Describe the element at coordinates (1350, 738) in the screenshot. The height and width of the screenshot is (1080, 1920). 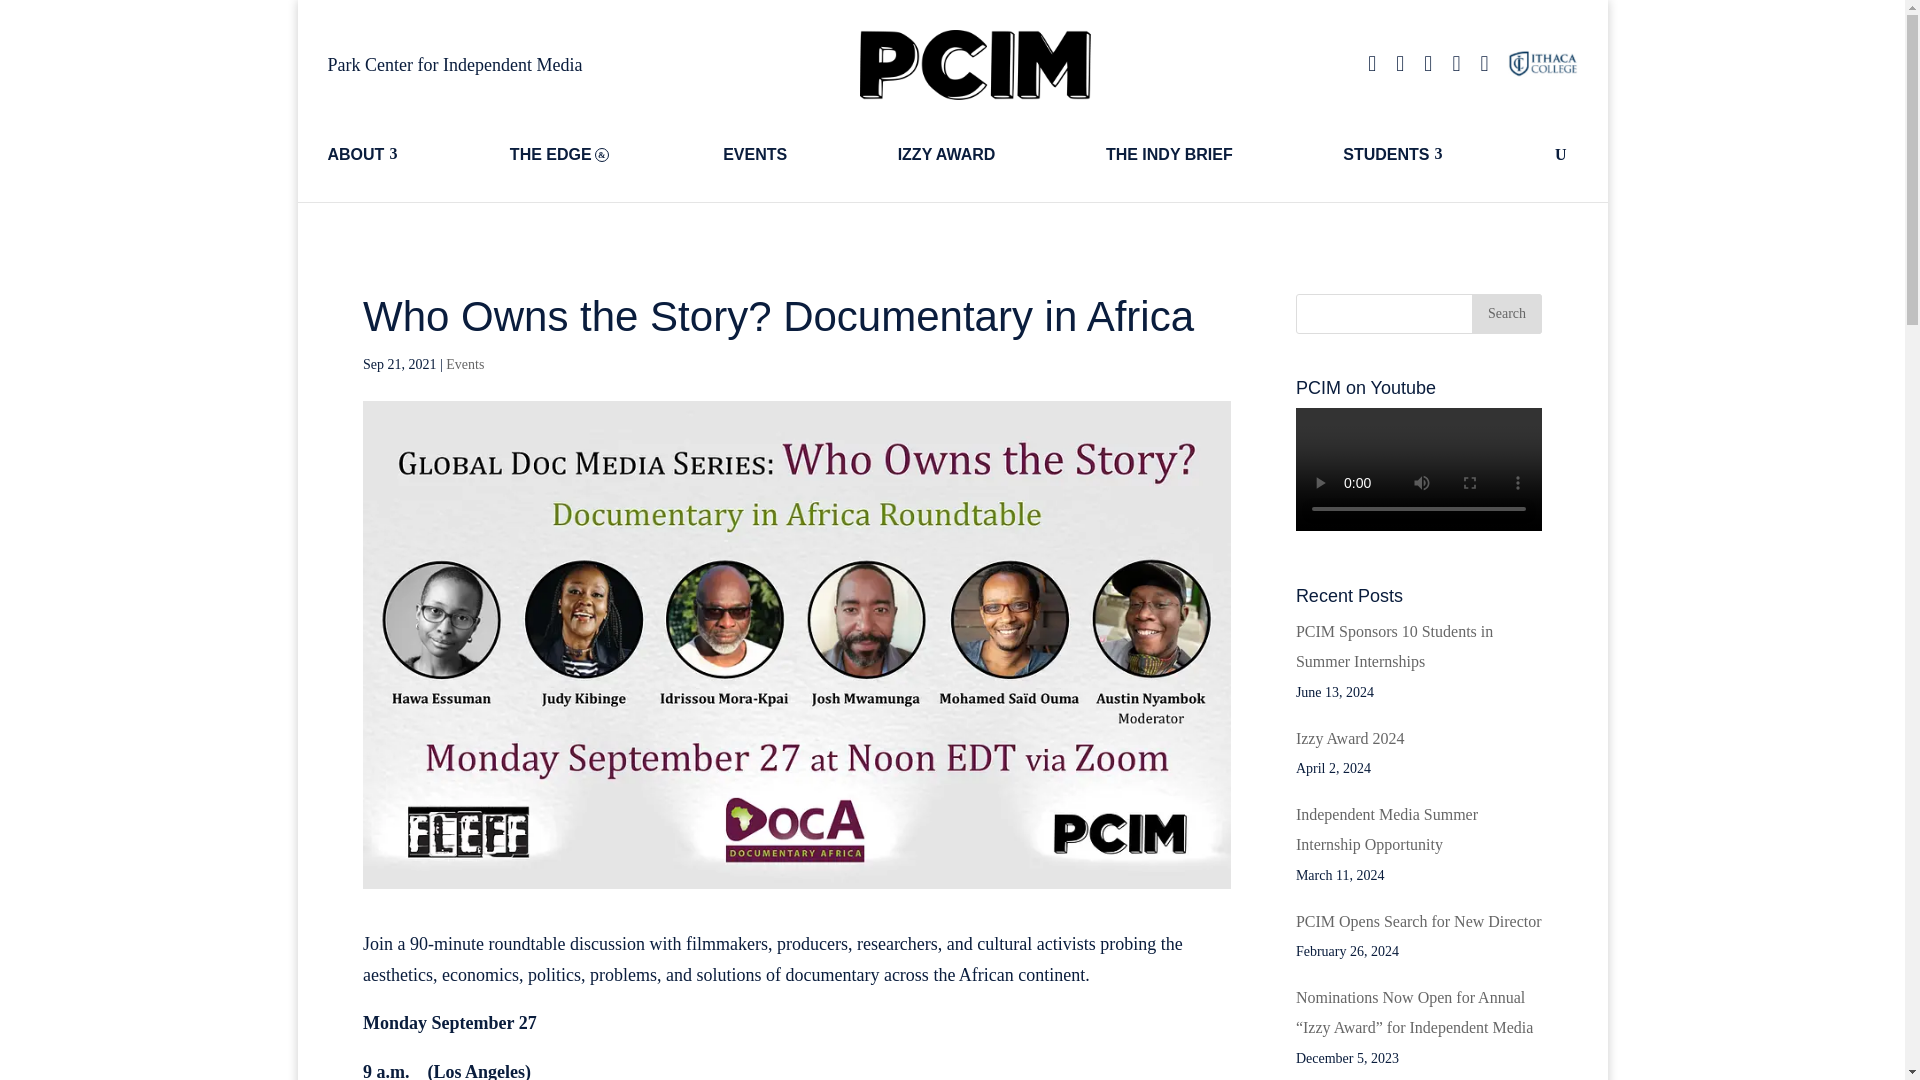
I see `Izzy Award 2024` at that location.